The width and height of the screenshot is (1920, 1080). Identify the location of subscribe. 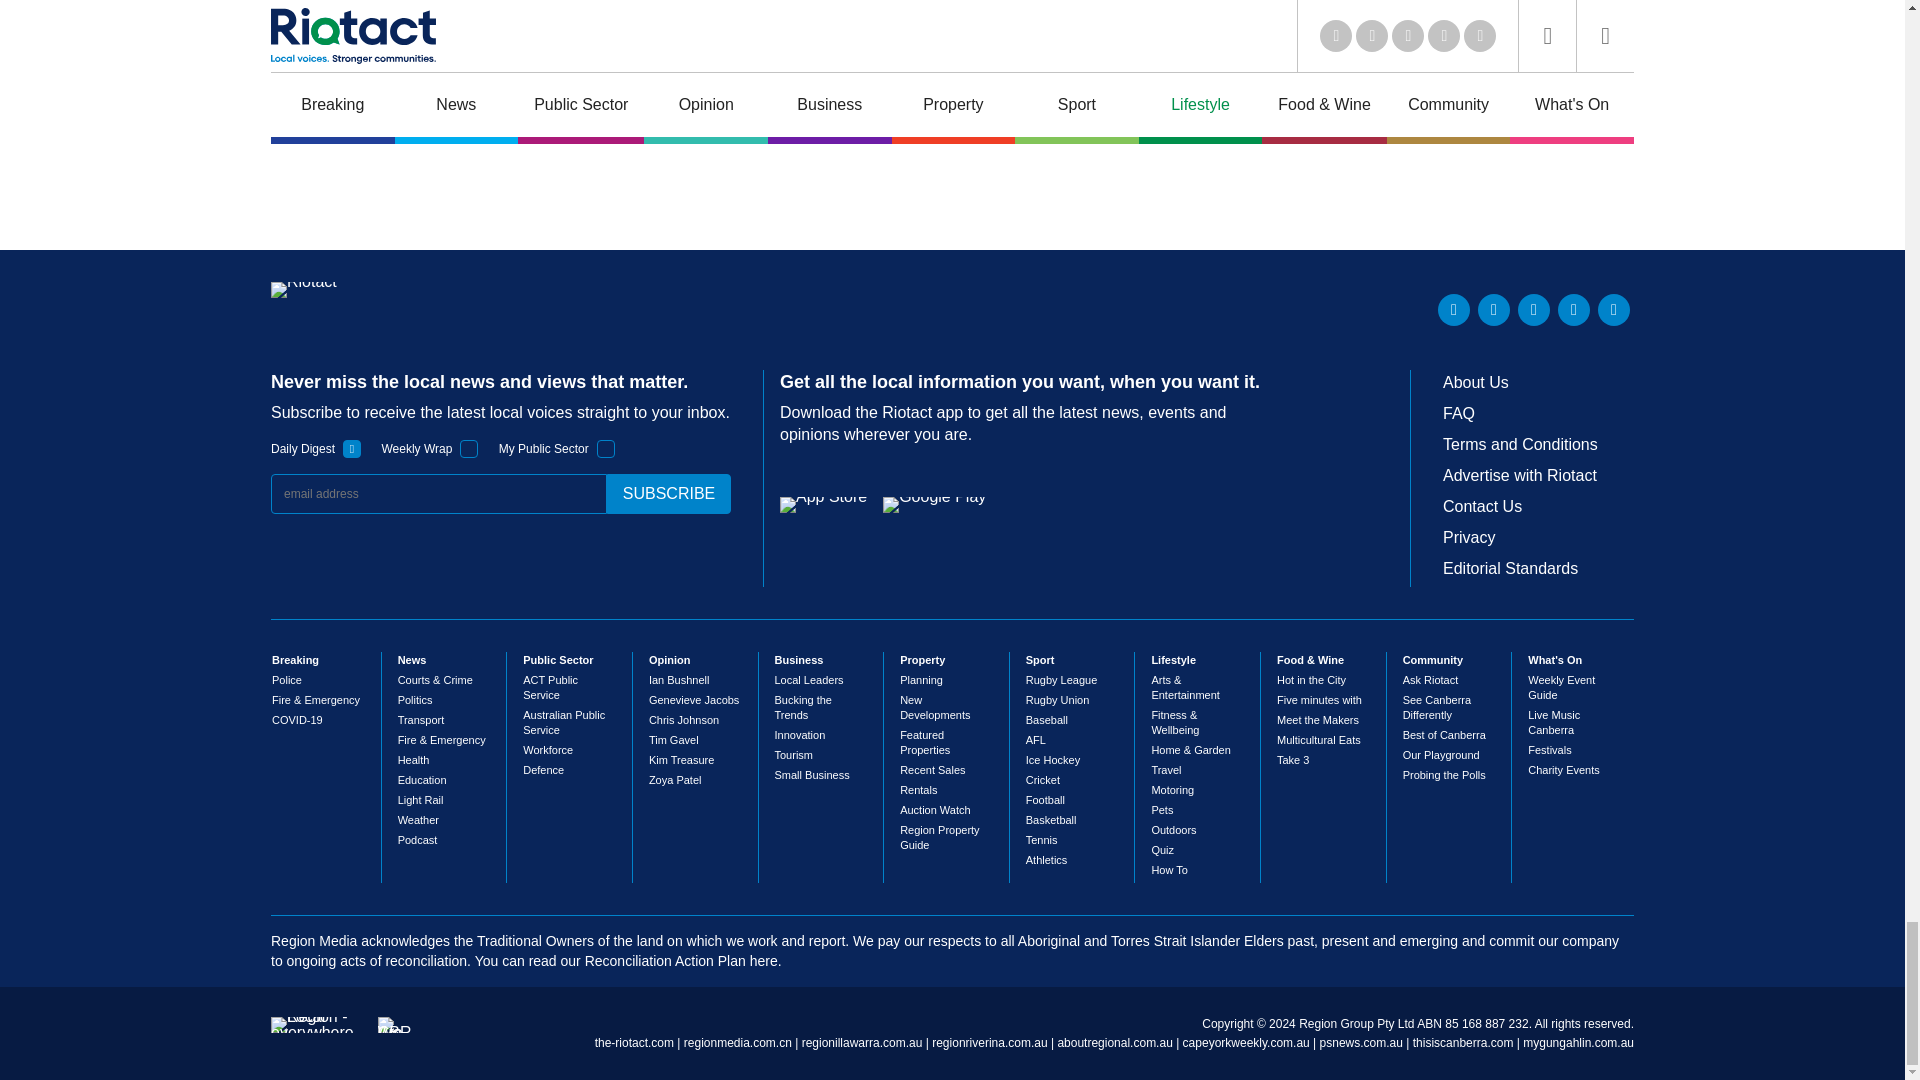
(668, 494).